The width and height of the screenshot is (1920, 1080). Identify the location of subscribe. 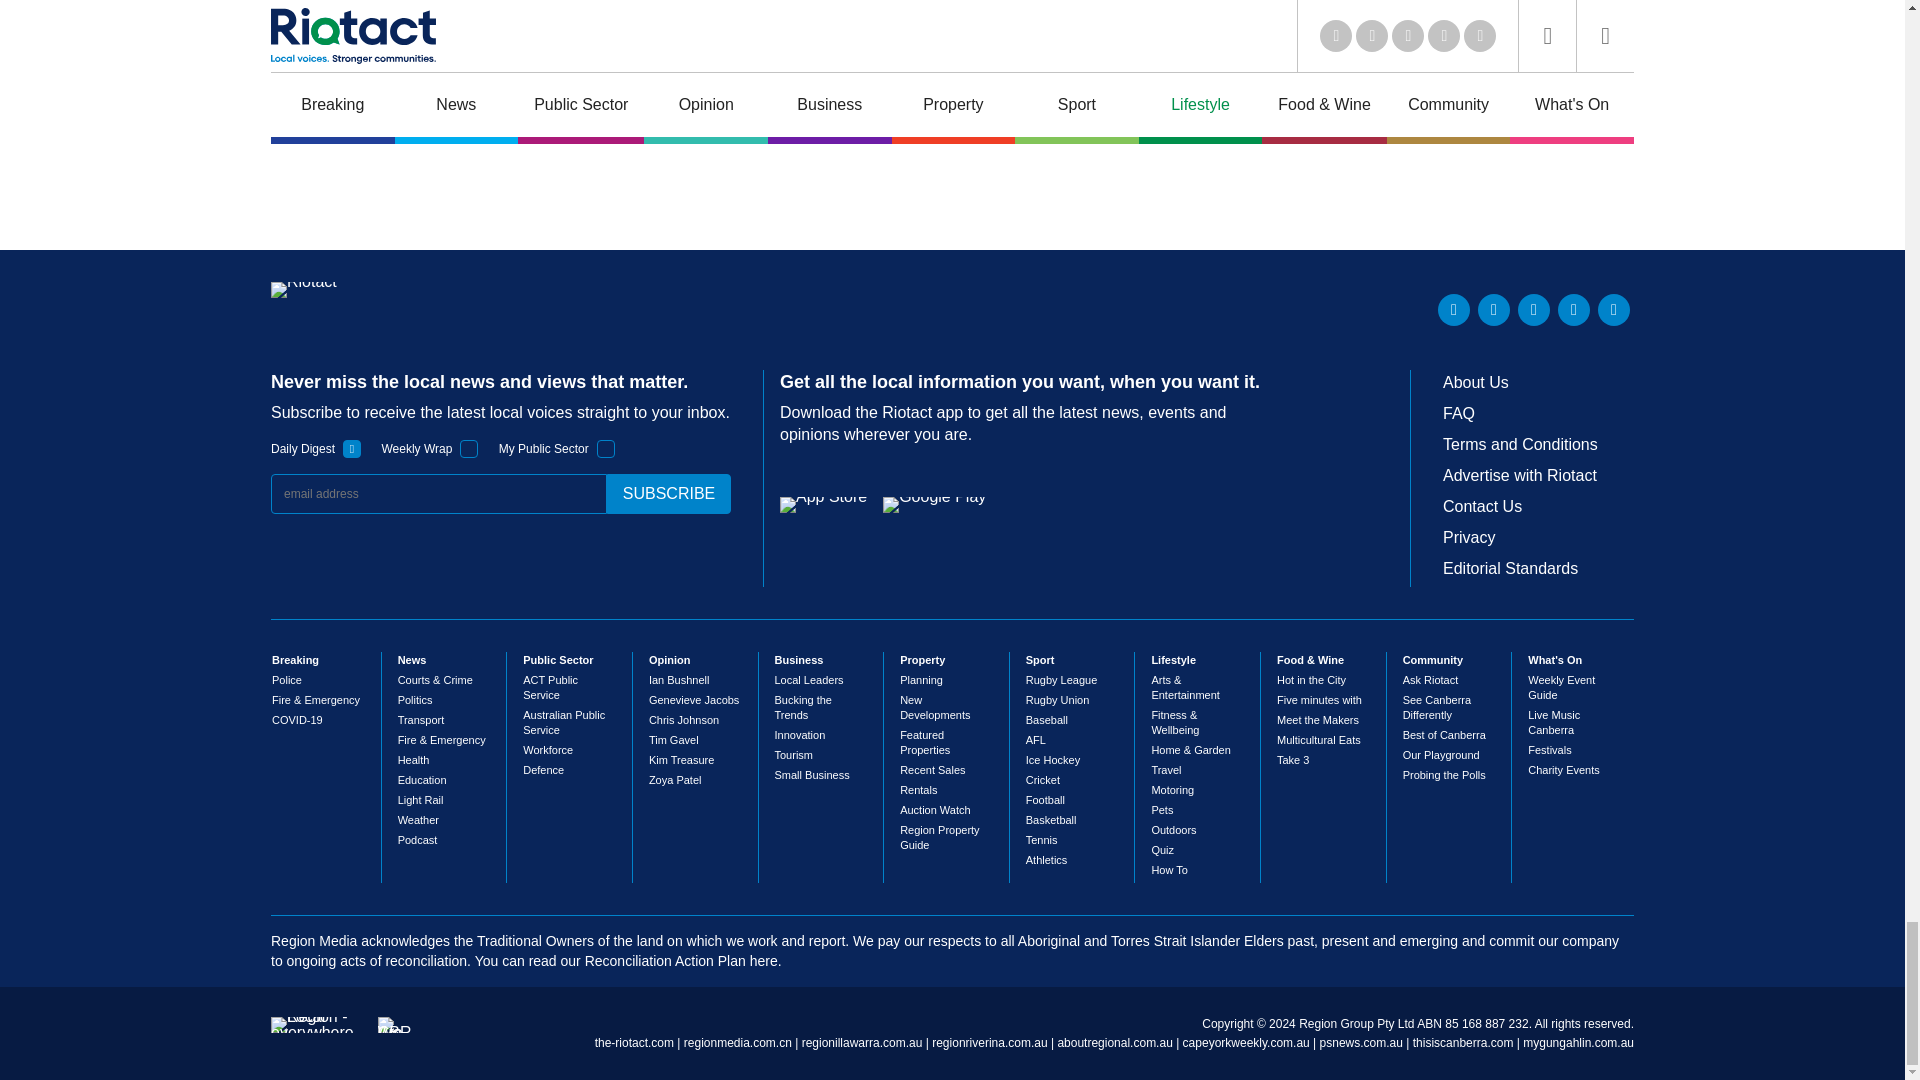
(668, 494).